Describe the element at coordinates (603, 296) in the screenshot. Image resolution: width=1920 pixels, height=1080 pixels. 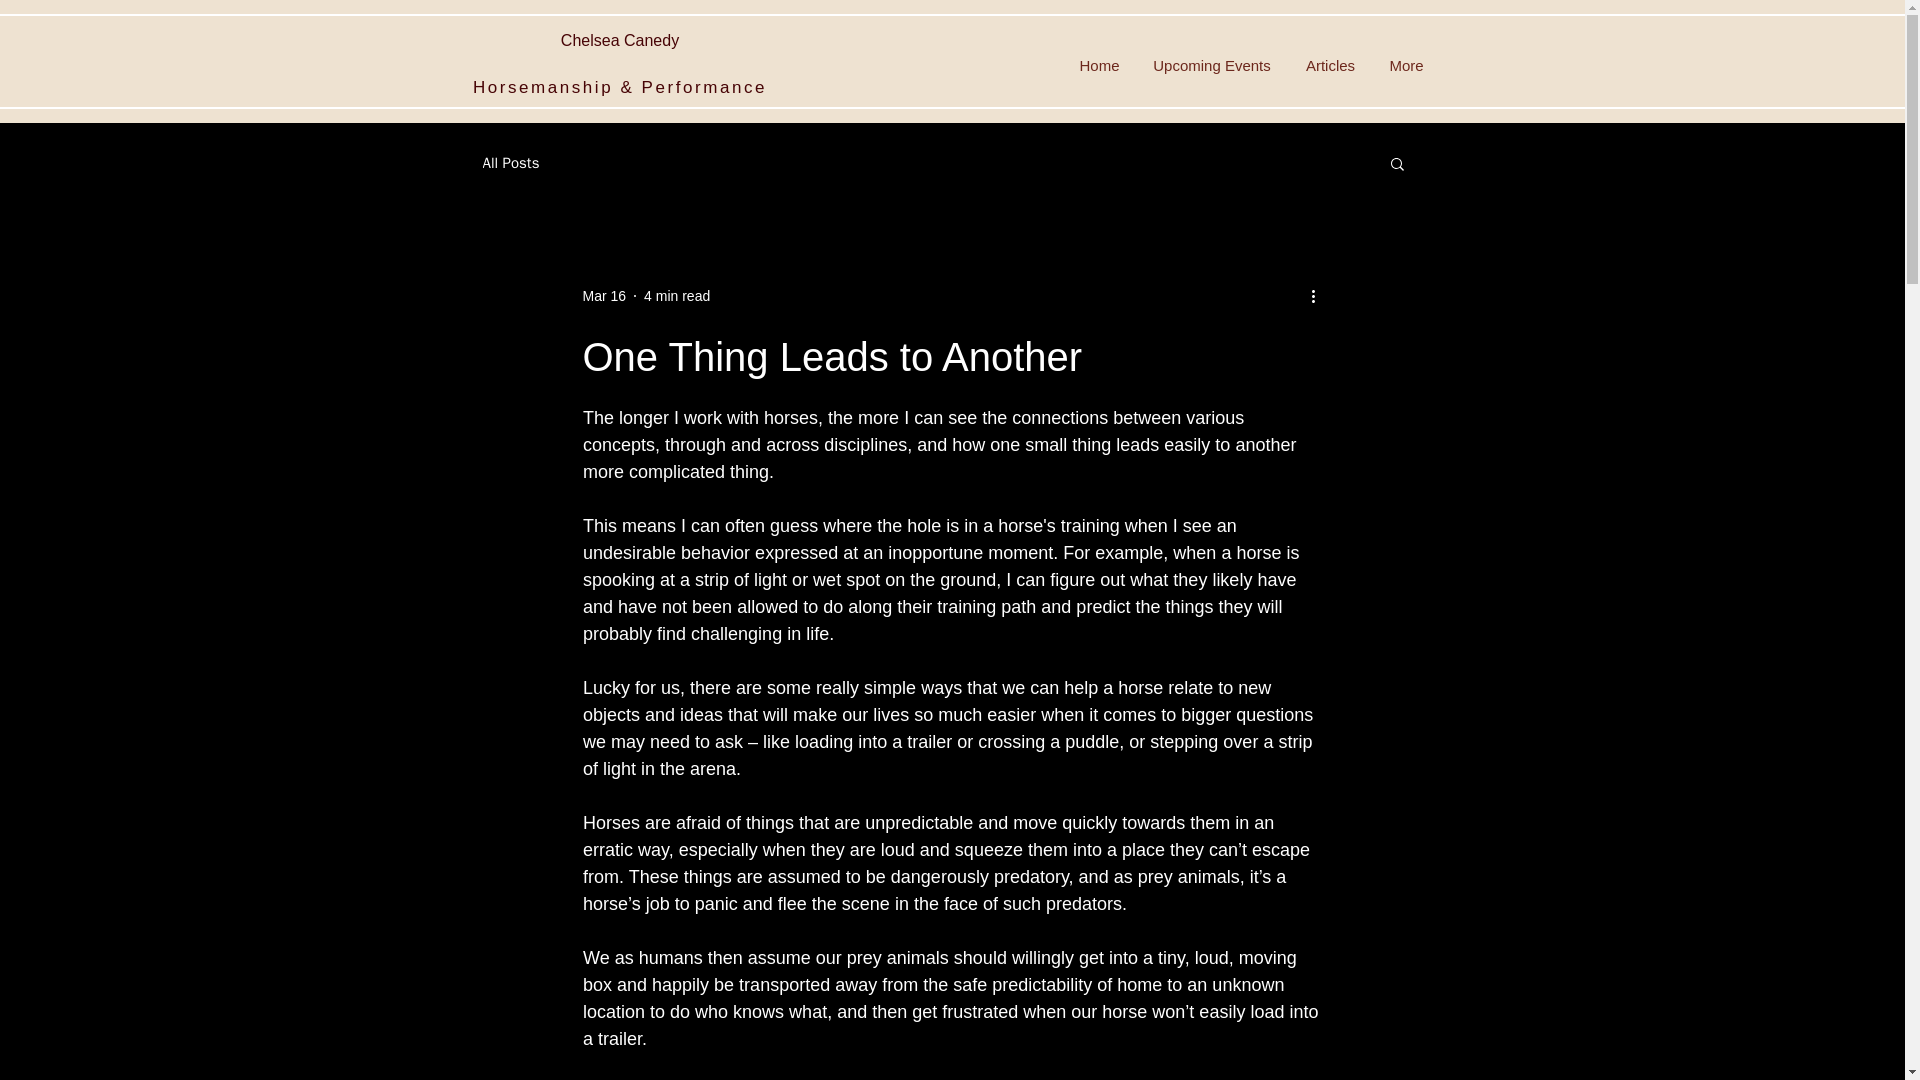
I see `Mar 16` at that location.